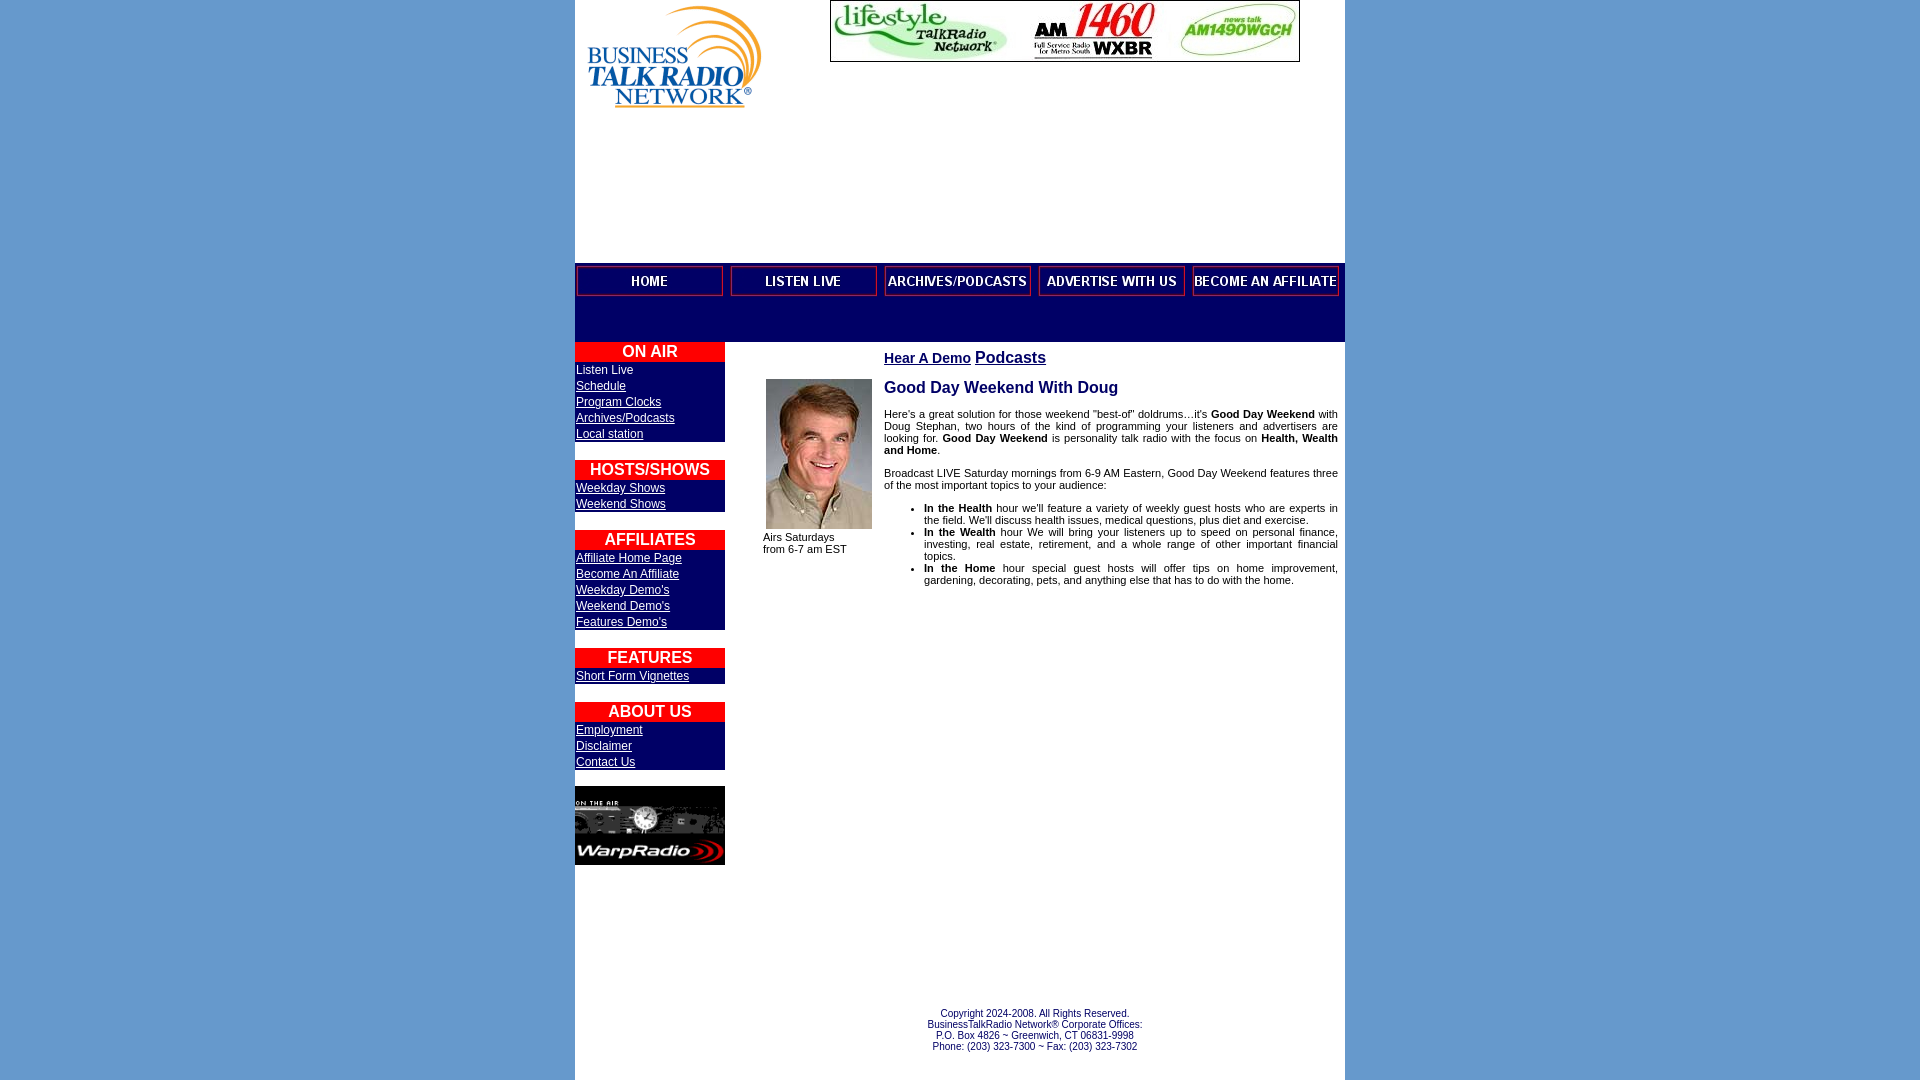 The image size is (1920, 1080). What do you see at coordinates (632, 675) in the screenshot?
I see `Short Form Vignettes` at bounding box center [632, 675].